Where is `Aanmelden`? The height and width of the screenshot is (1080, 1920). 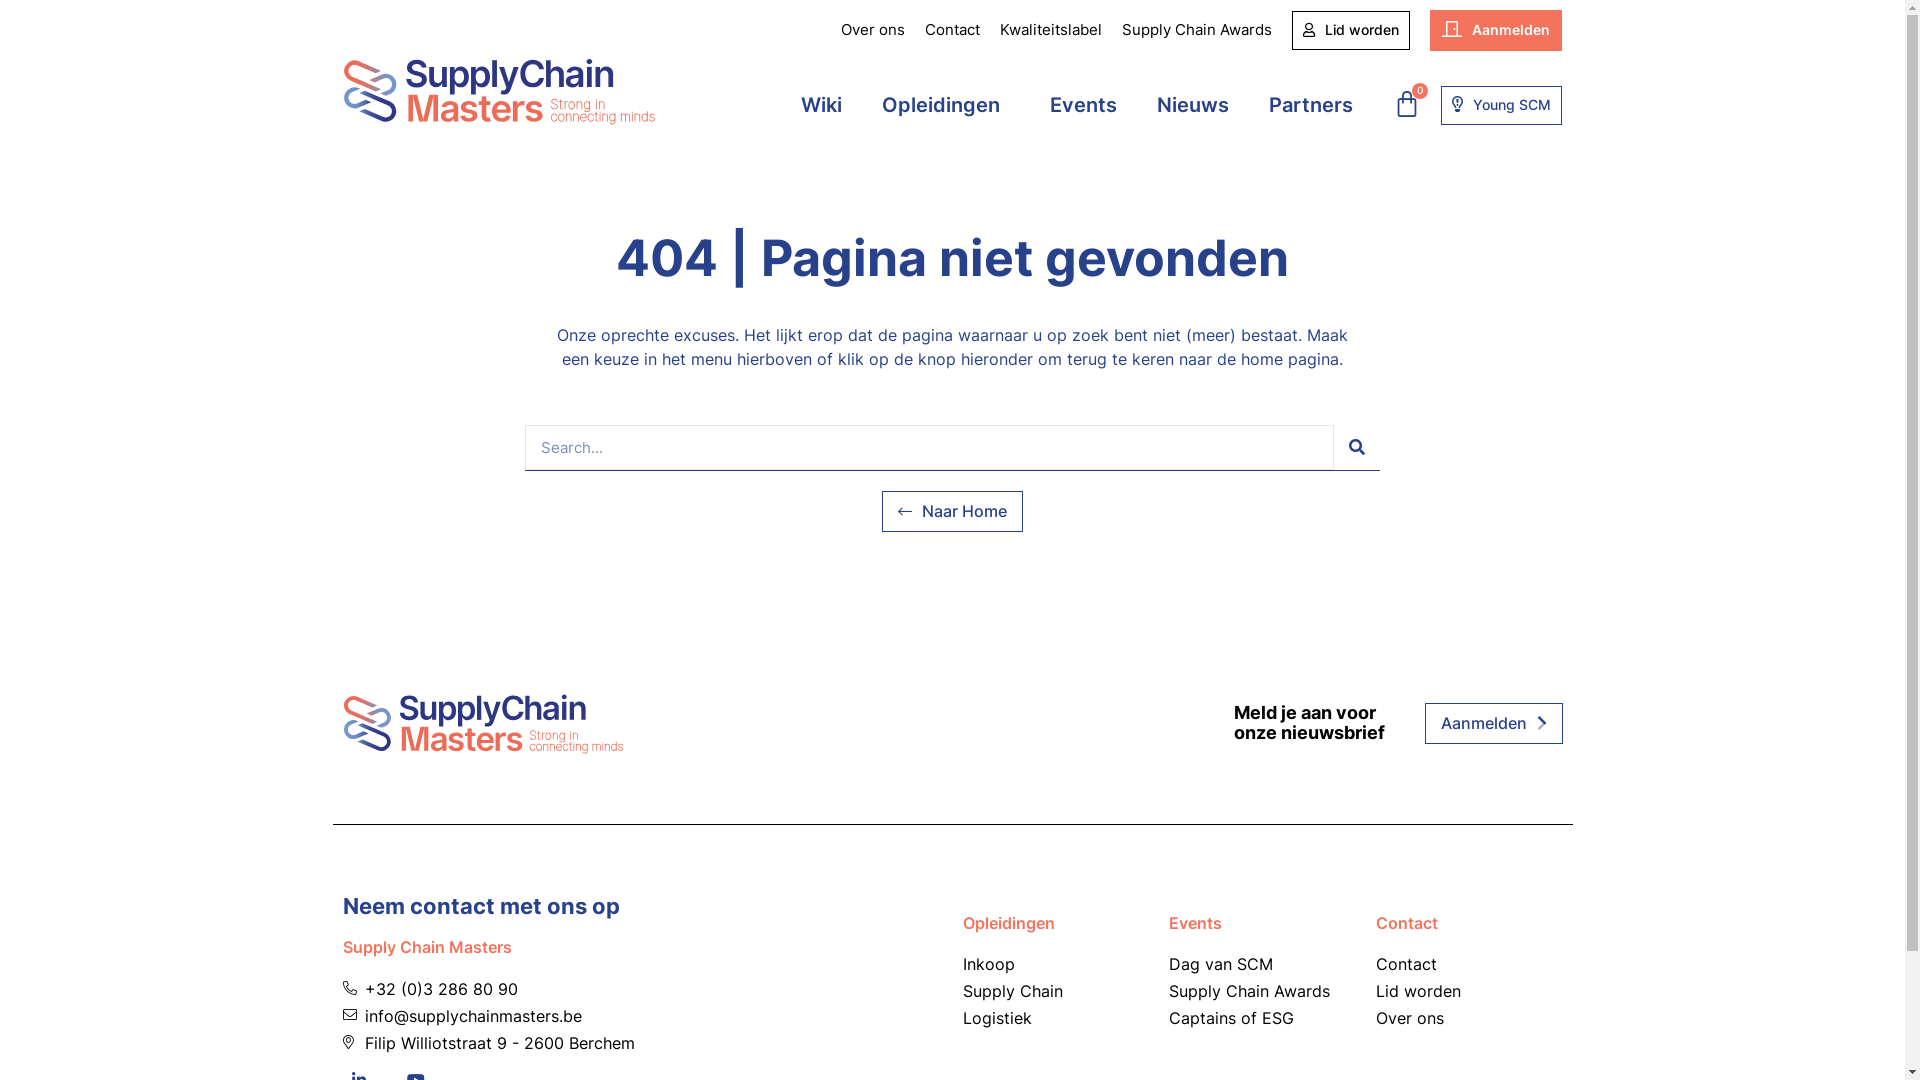
Aanmelden is located at coordinates (1493, 724).